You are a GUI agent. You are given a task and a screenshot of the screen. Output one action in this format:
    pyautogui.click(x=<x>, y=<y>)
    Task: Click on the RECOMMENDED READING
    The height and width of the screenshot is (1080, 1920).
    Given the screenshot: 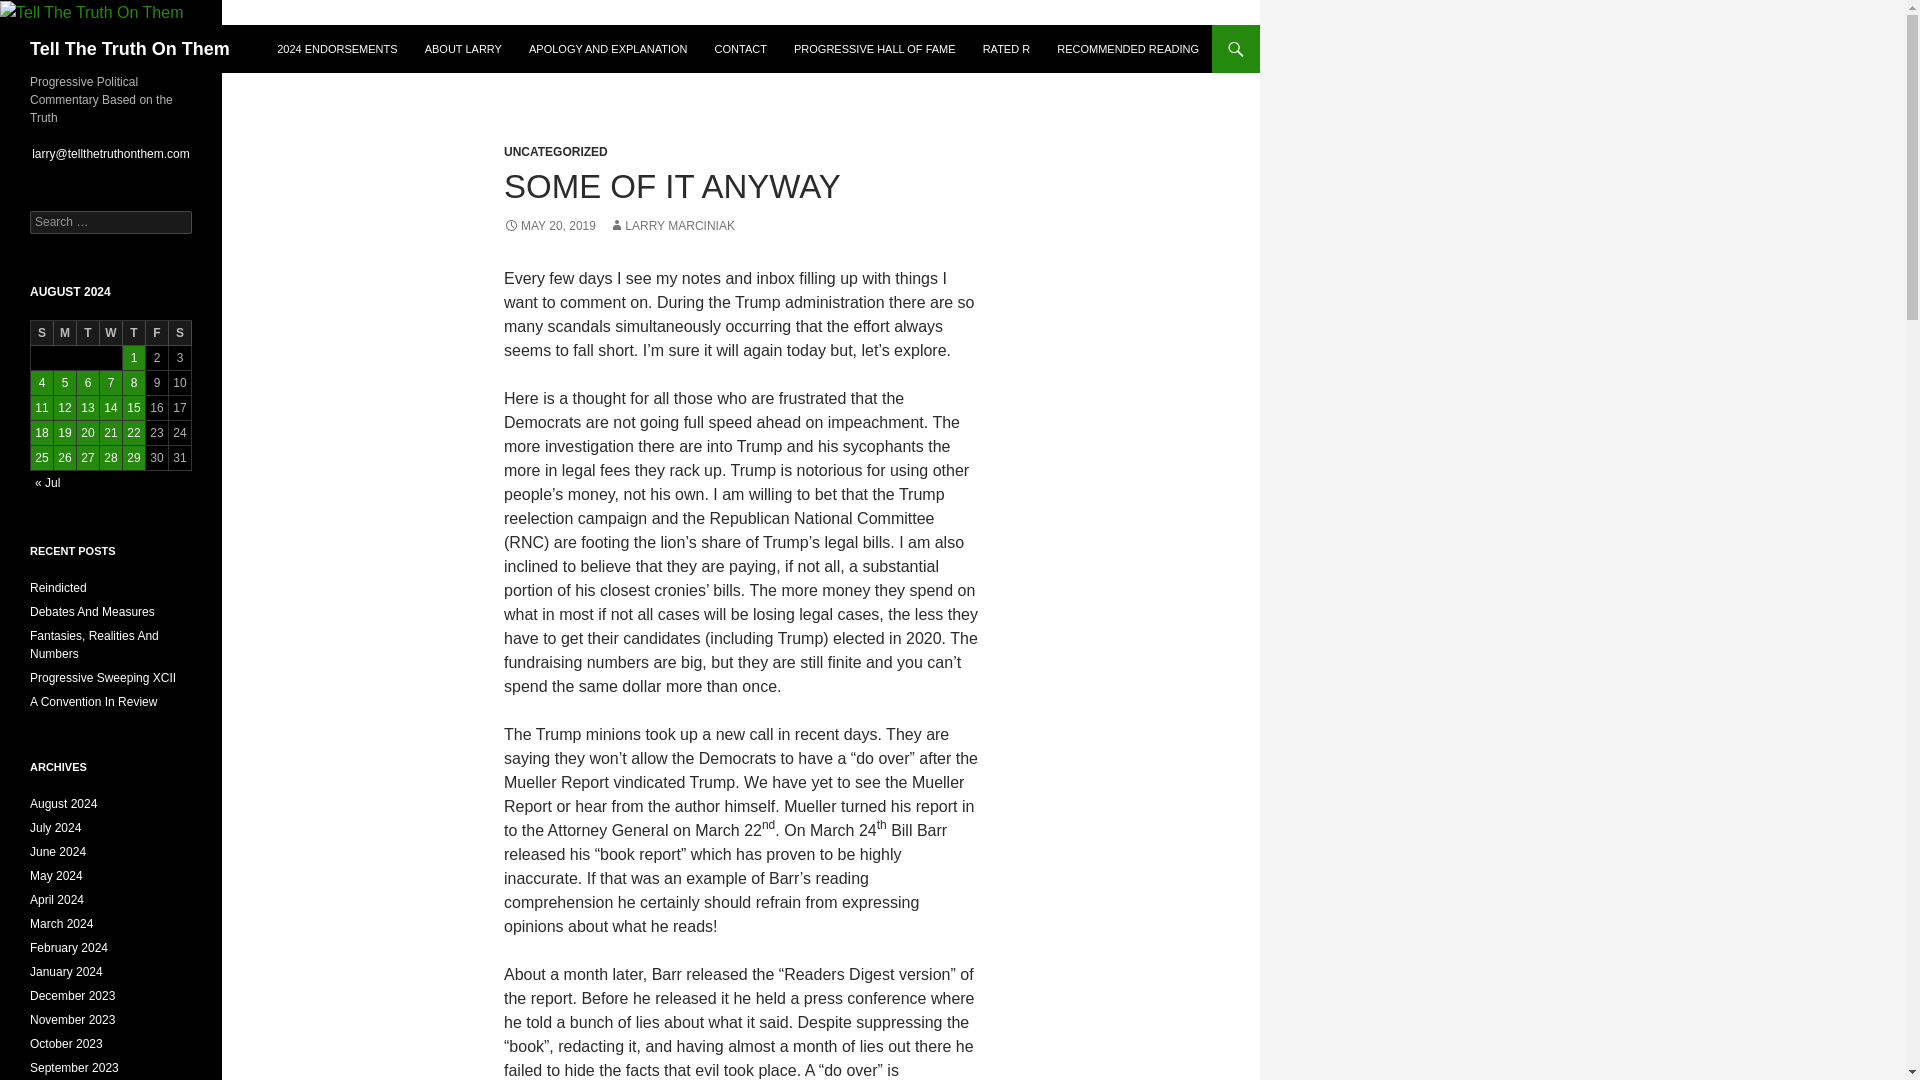 What is the action you would take?
    pyautogui.click(x=1128, y=48)
    